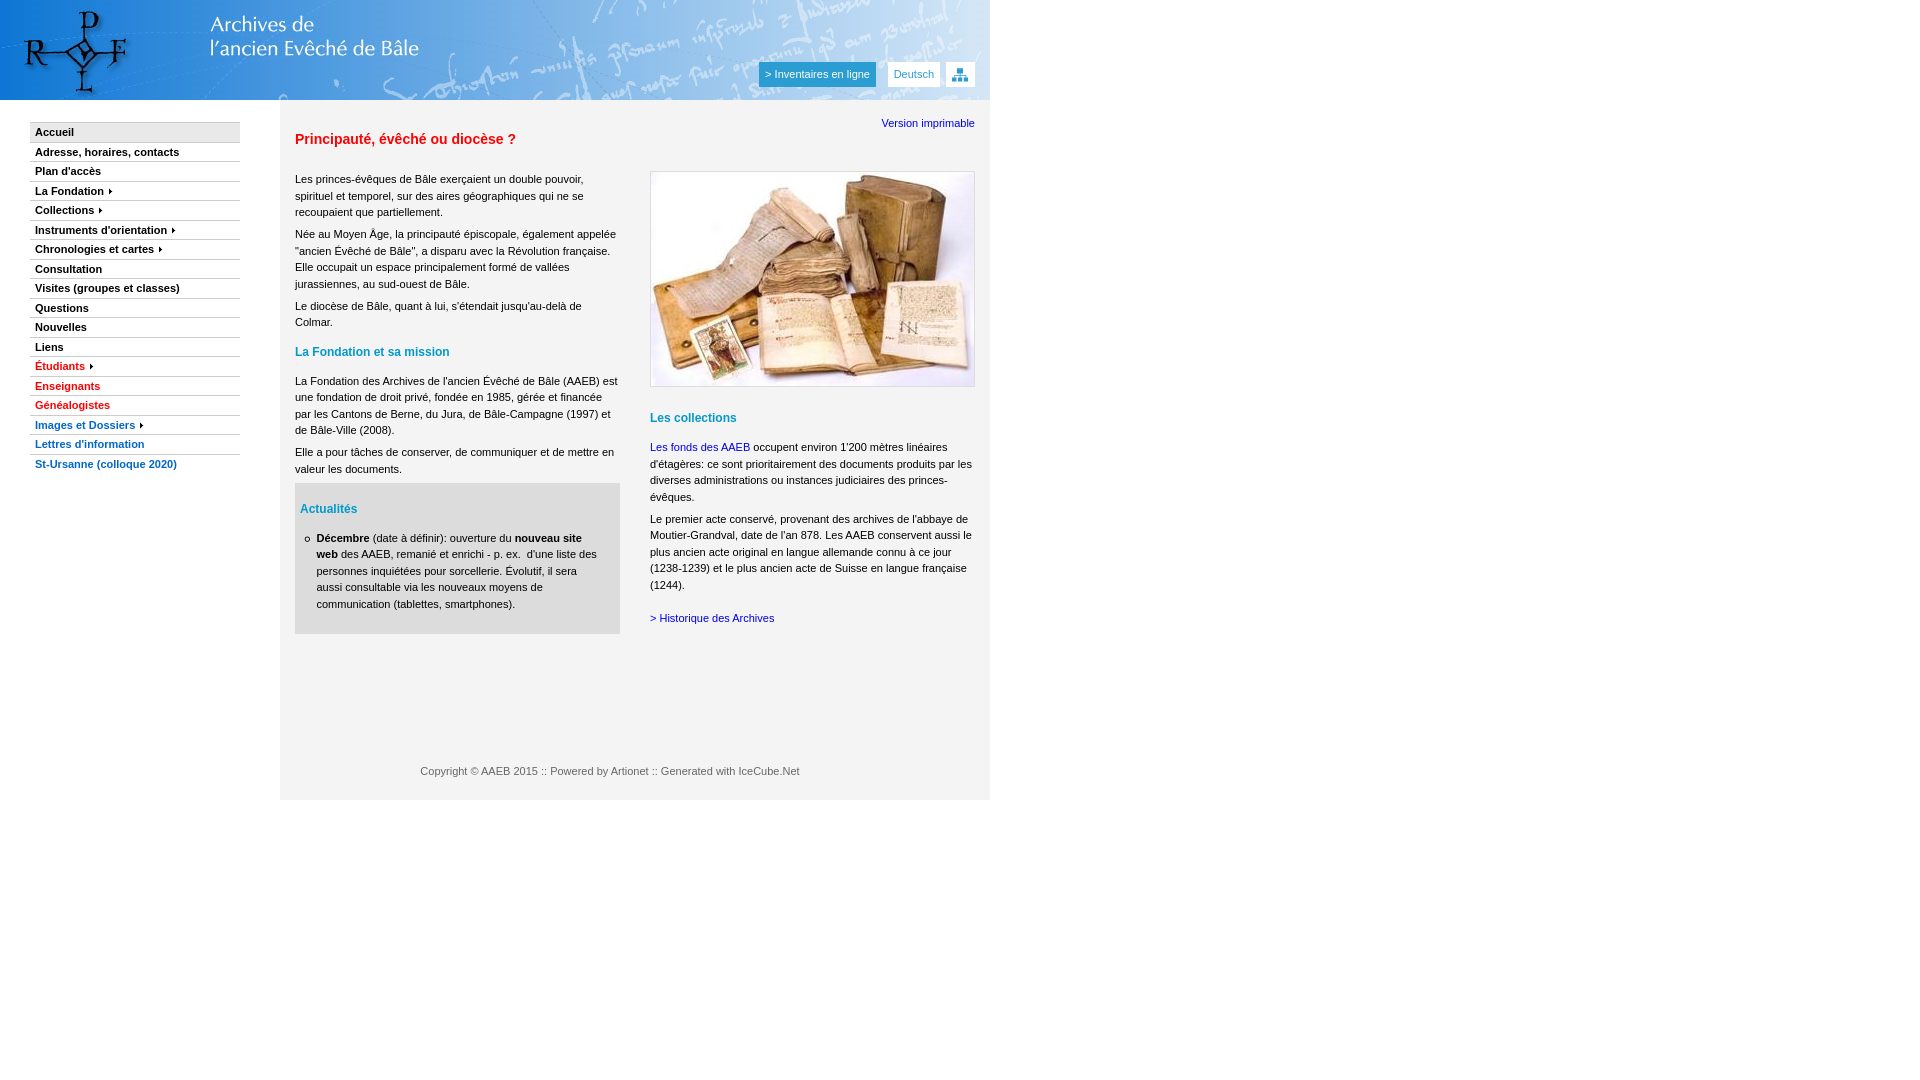 The width and height of the screenshot is (1920, 1080). Describe the element at coordinates (135, 464) in the screenshot. I see `St-Ursanne (colloque 2020)` at that location.